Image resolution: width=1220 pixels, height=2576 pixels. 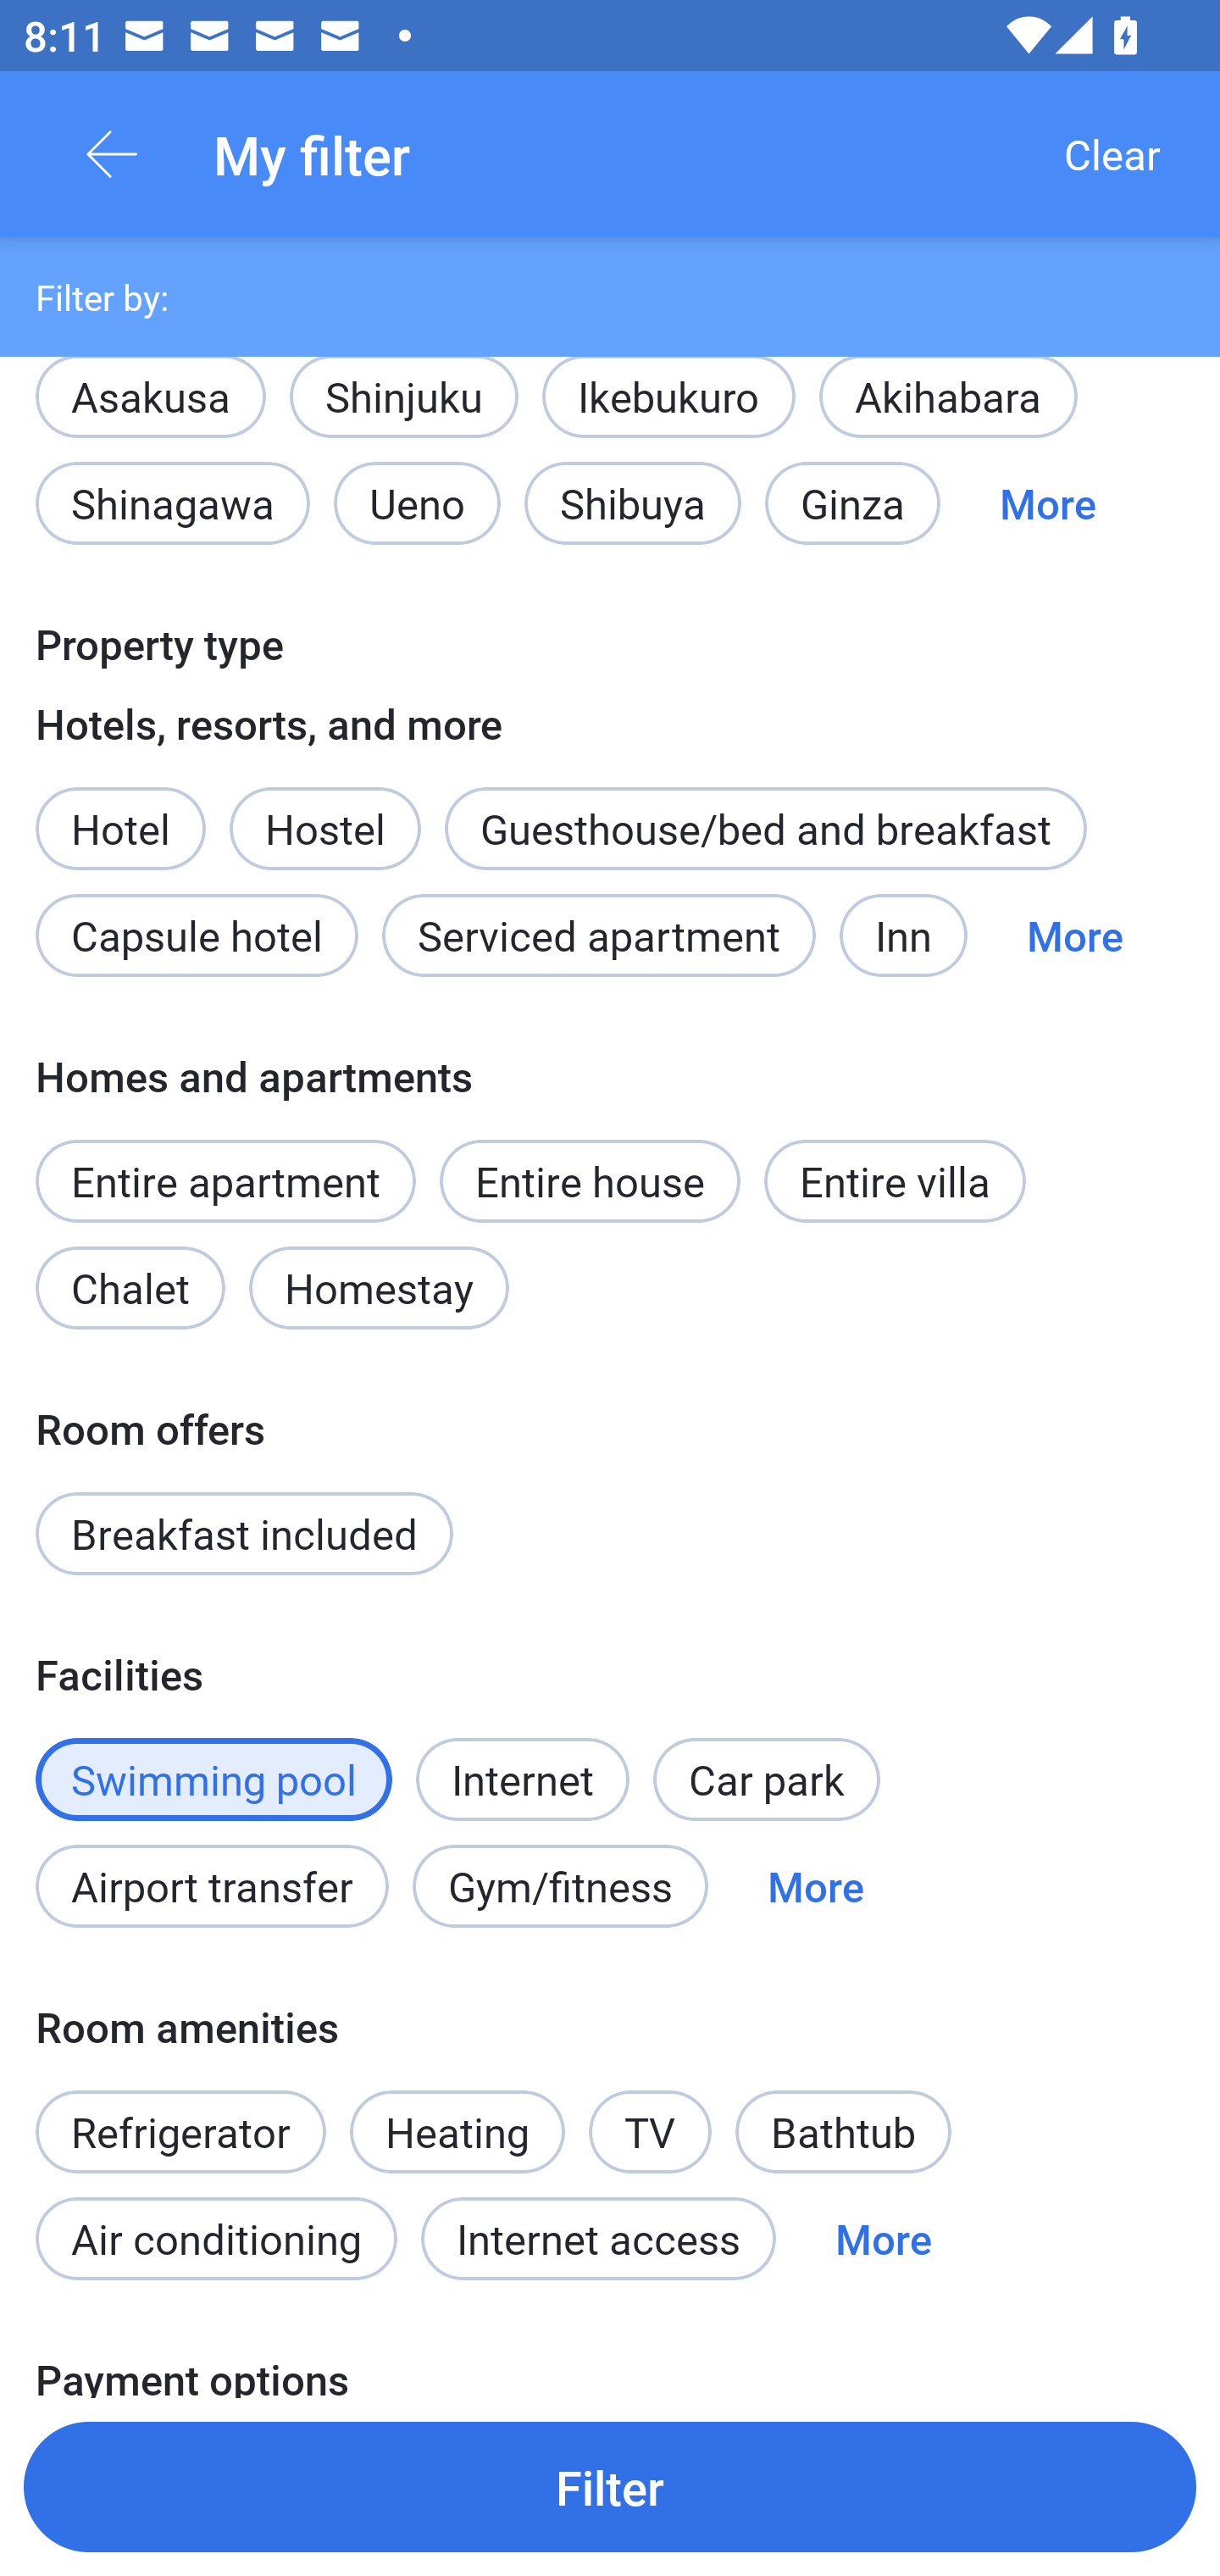 What do you see at coordinates (130, 1288) in the screenshot?
I see `Chalet` at bounding box center [130, 1288].